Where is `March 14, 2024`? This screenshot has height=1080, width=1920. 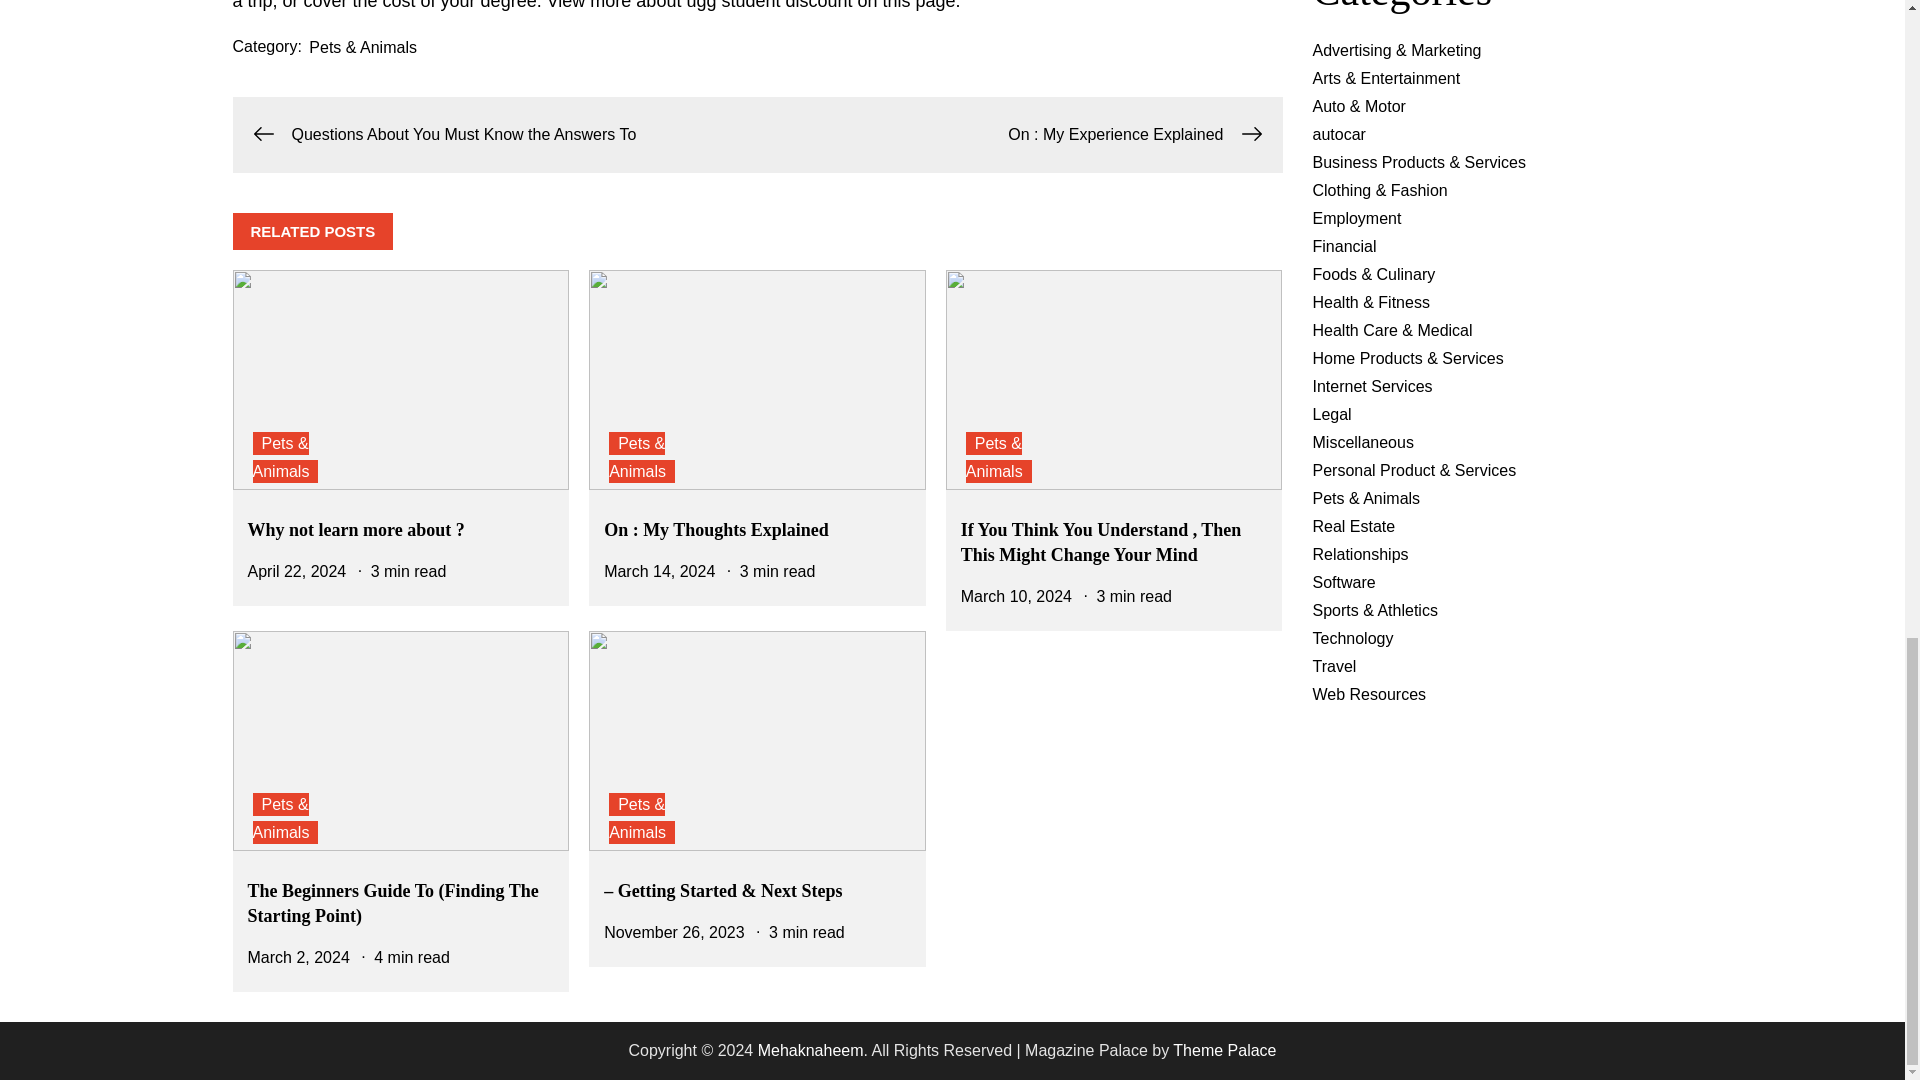 March 14, 2024 is located at coordinates (659, 570).